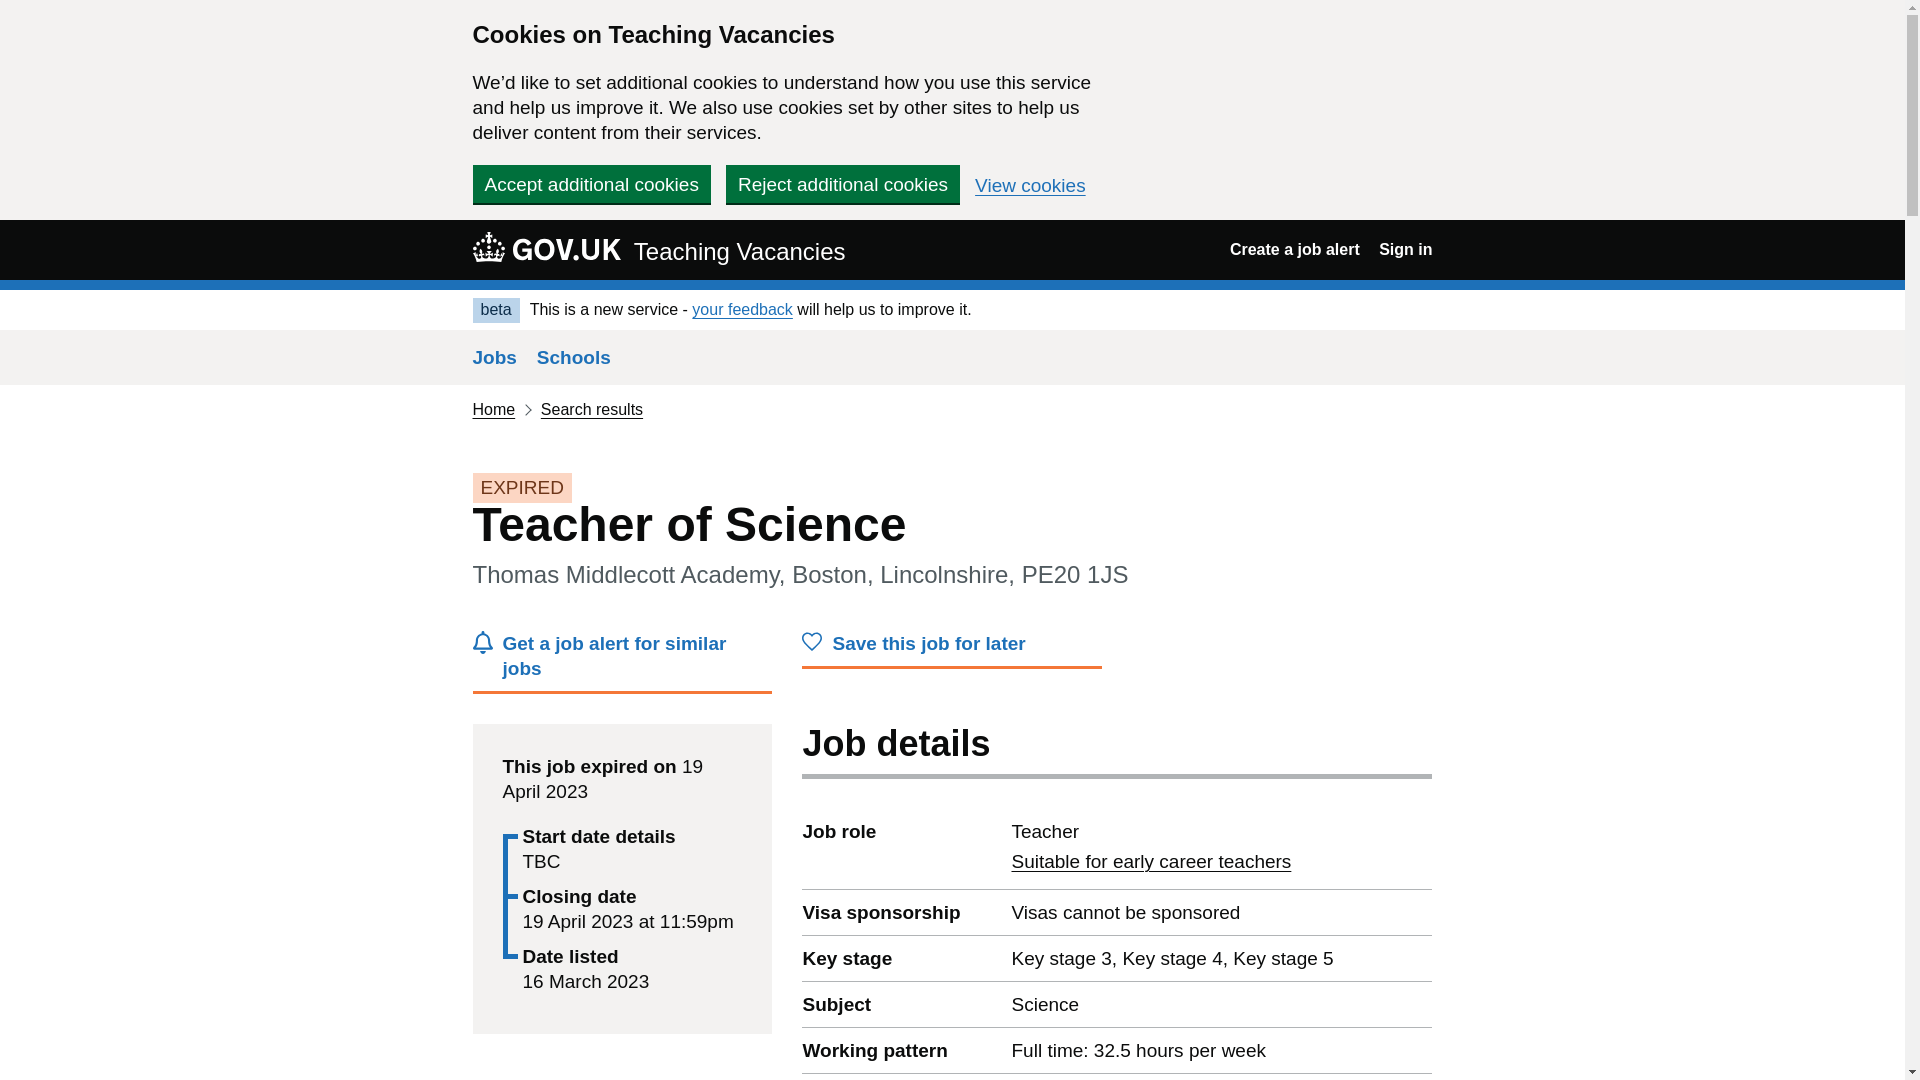  Describe the element at coordinates (952, 648) in the screenshot. I see `Save this job for later` at that location.